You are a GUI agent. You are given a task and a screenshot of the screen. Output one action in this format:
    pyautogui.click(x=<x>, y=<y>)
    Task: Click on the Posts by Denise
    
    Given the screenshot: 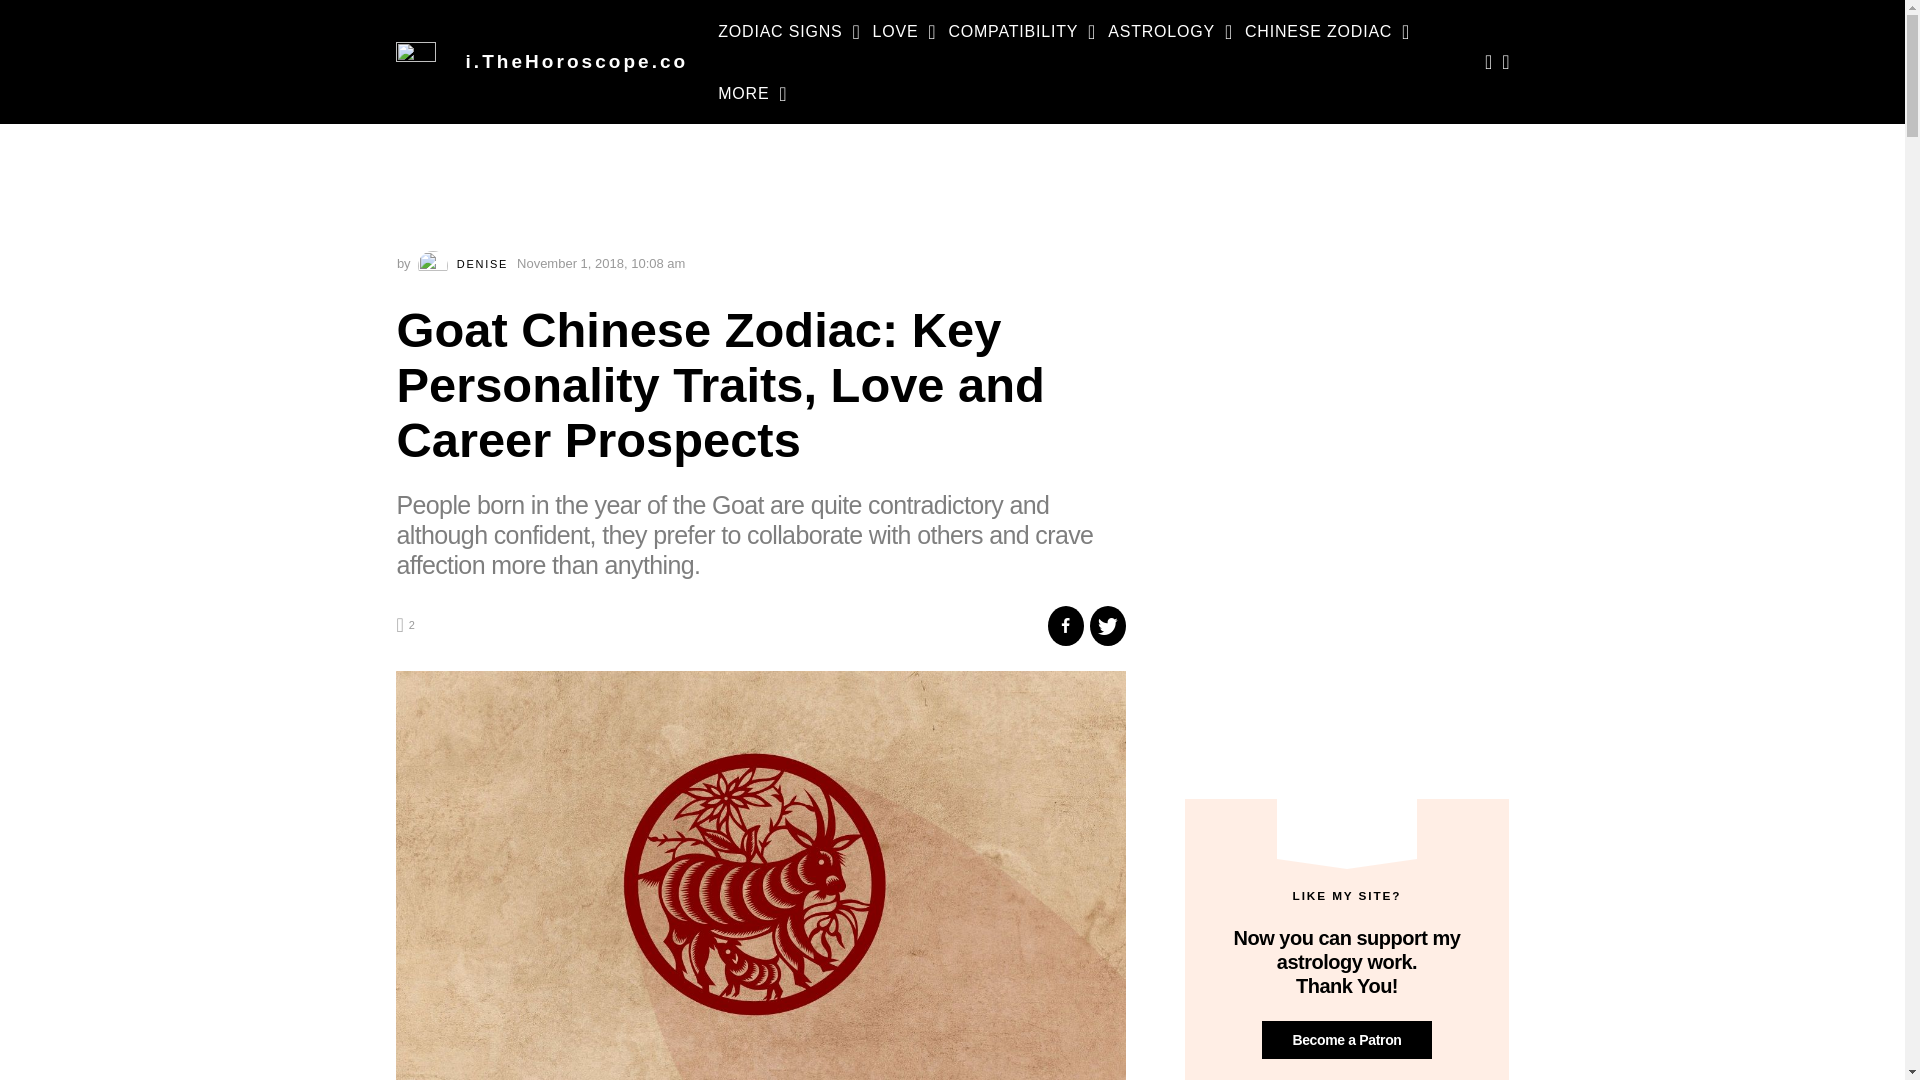 What is the action you would take?
    pyautogui.click(x=465, y=264)
    